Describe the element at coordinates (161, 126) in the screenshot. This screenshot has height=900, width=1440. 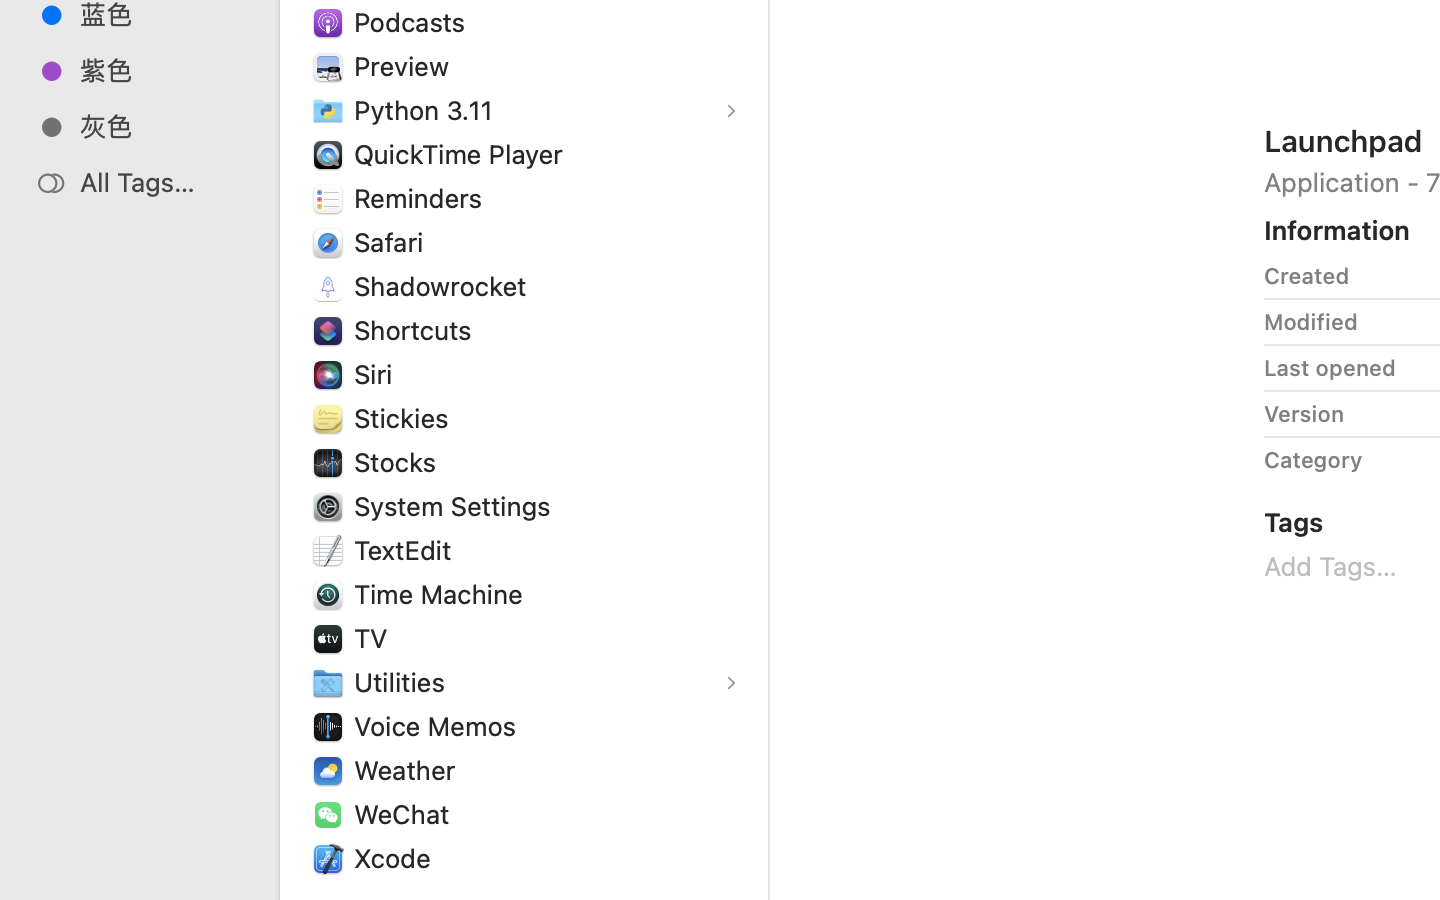
I see `灰色` at that location.